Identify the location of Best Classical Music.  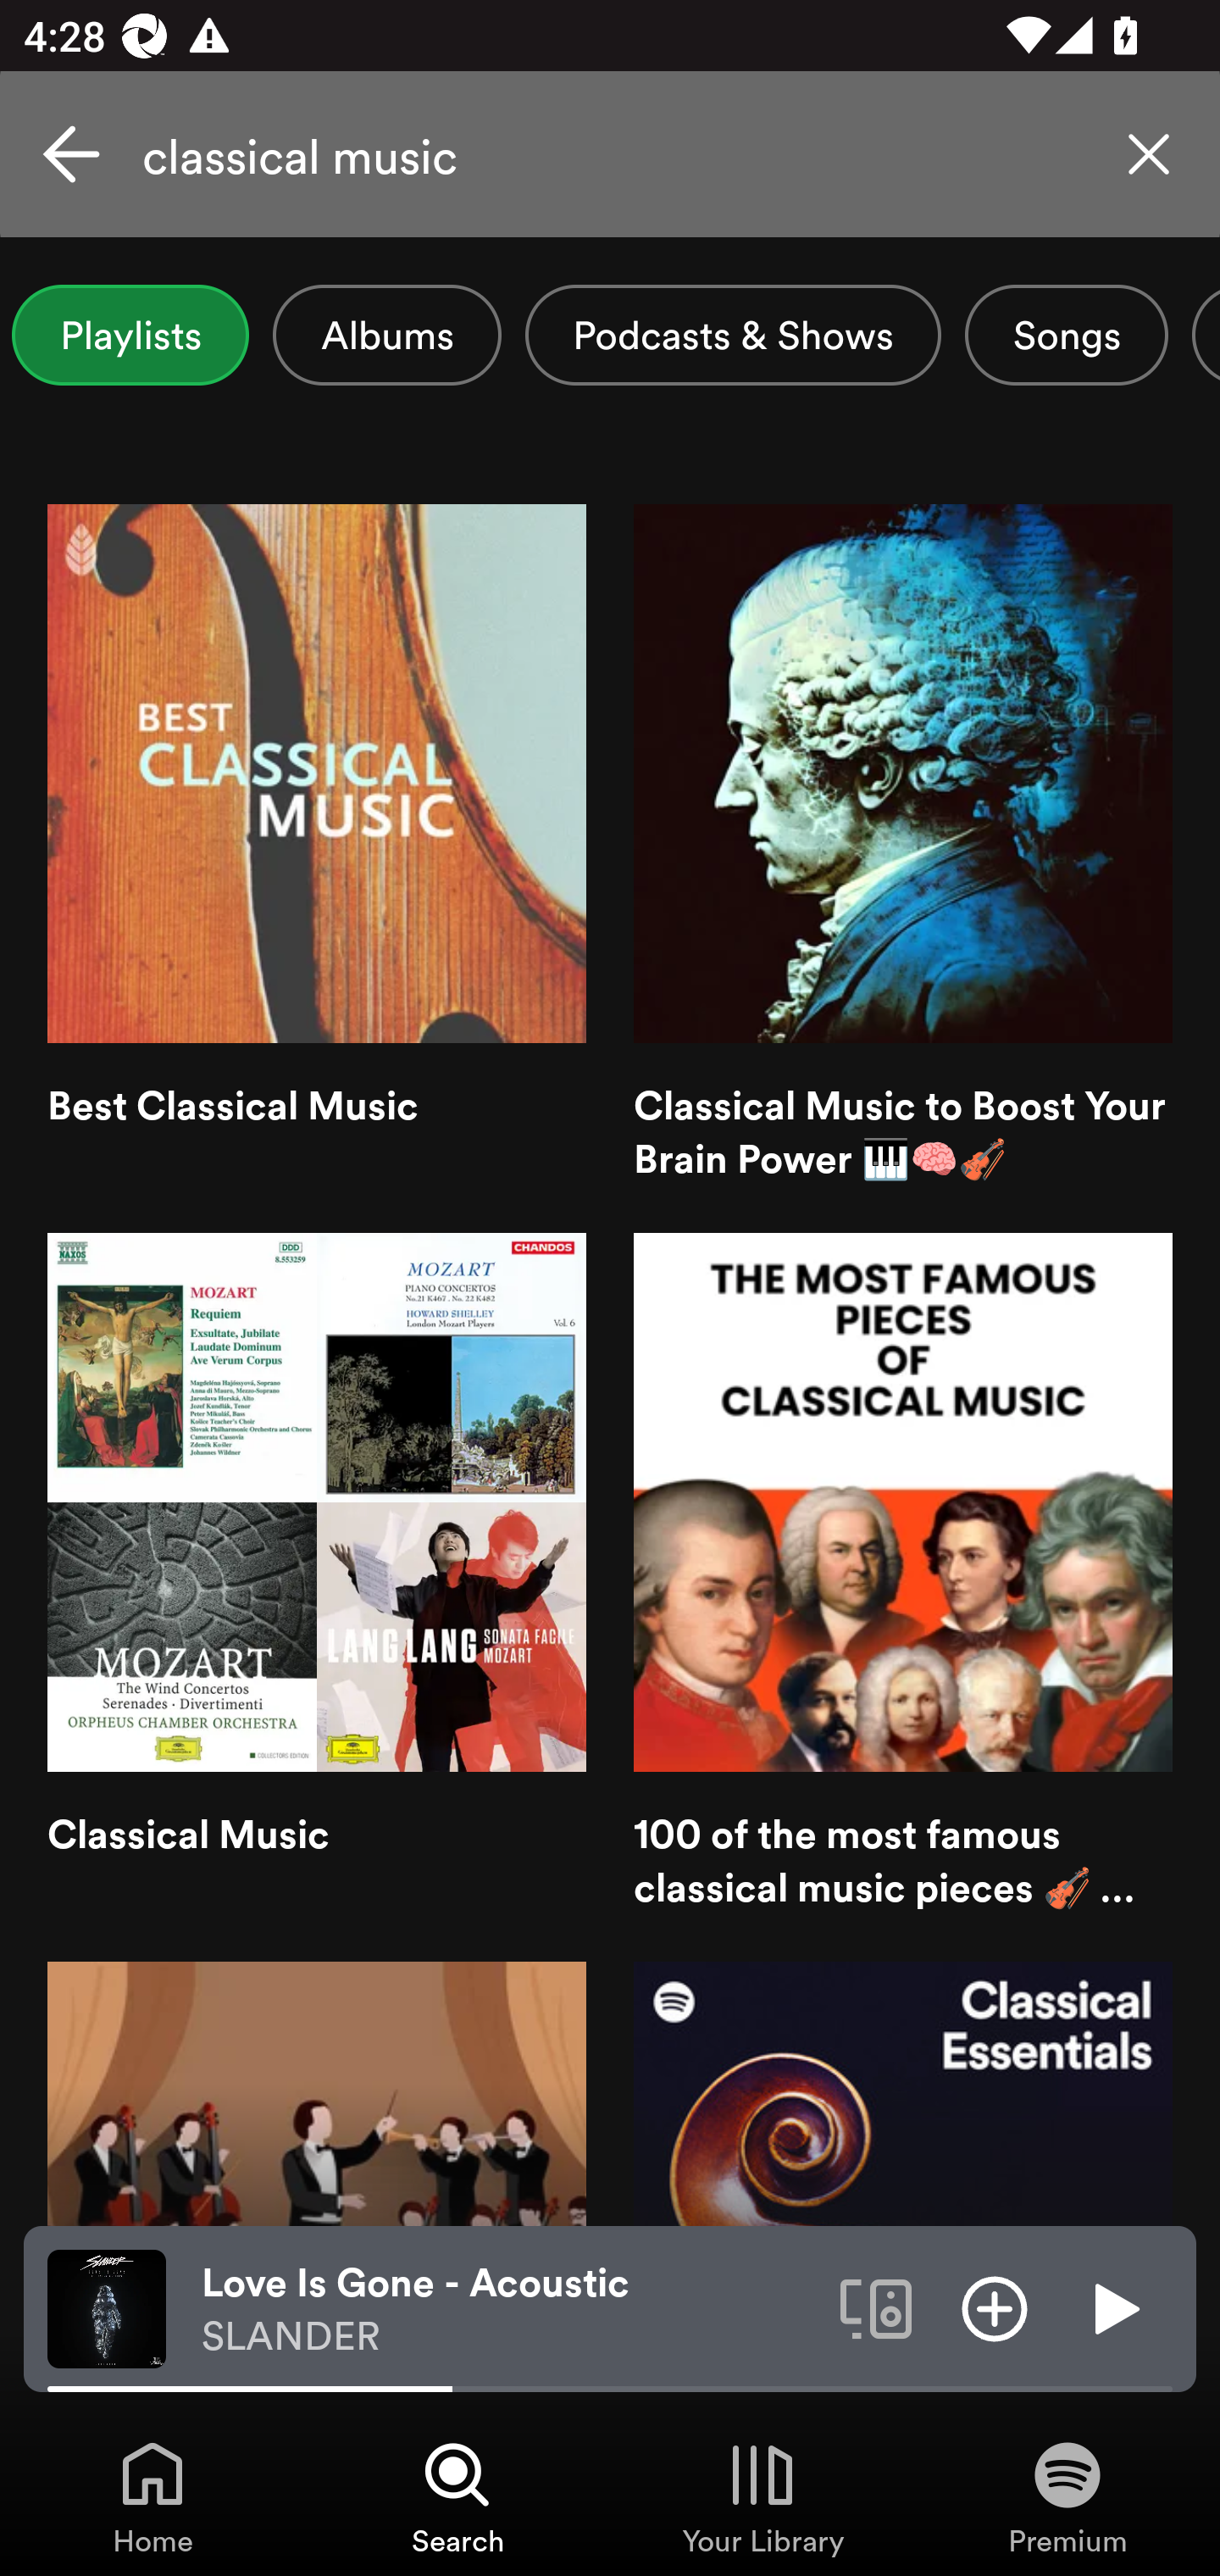
(317, 844).